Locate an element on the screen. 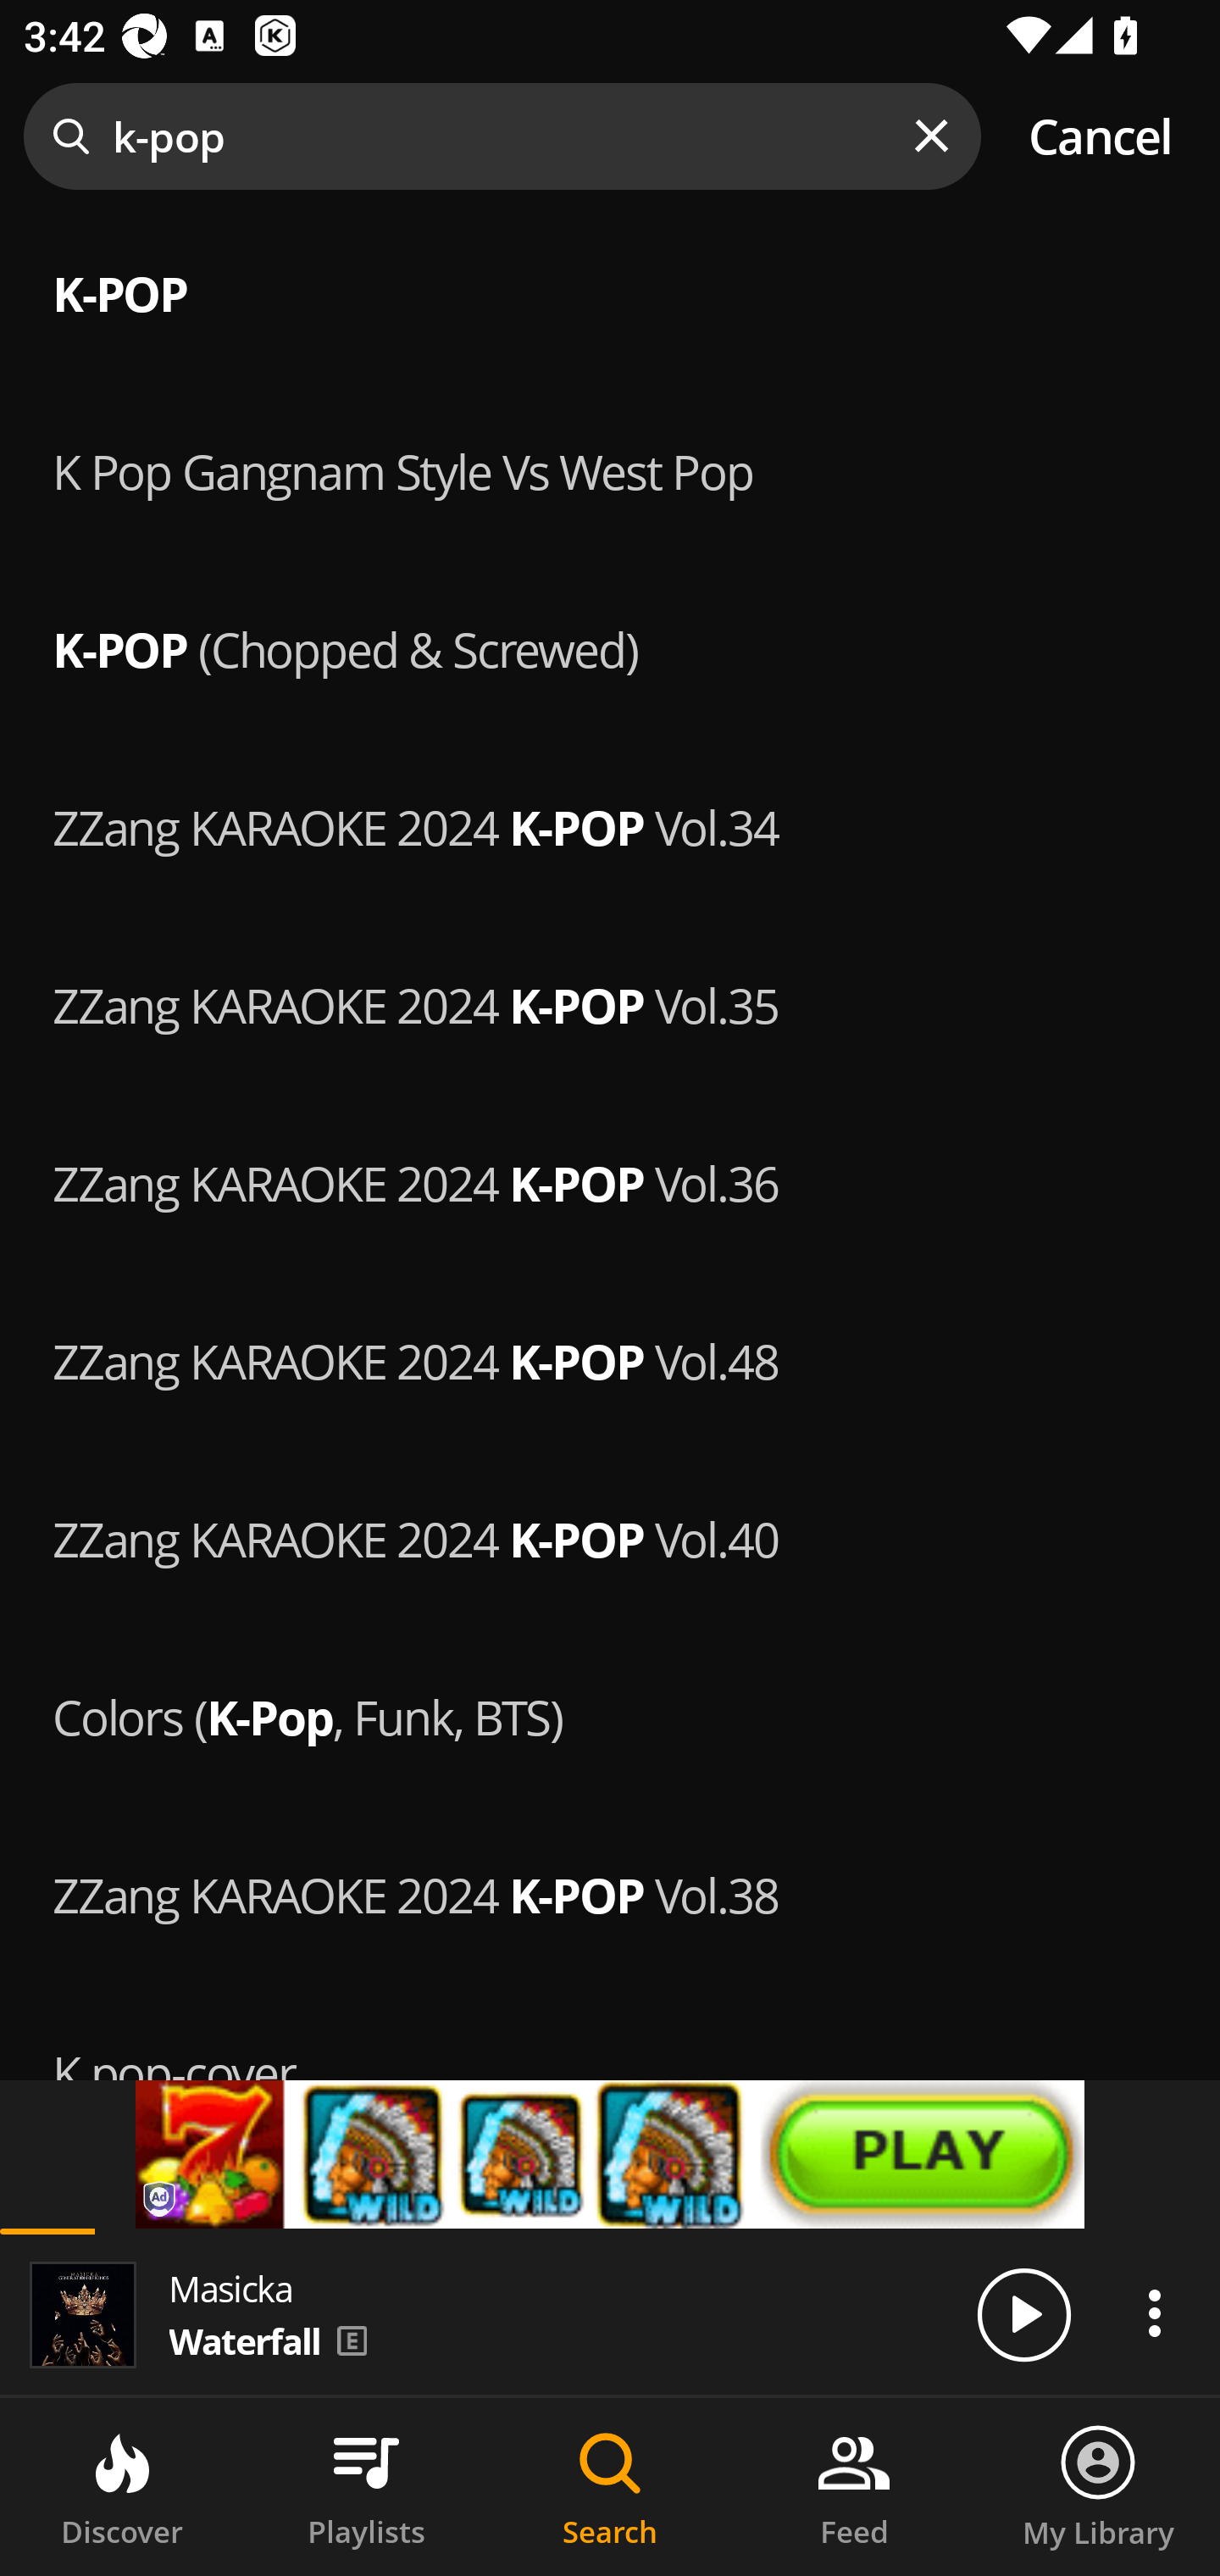 This screenshot has height=2576, width=1220. ZZang KARAOKE 2024 K-POP Vol.36 is located at coordinates (610, 1180).